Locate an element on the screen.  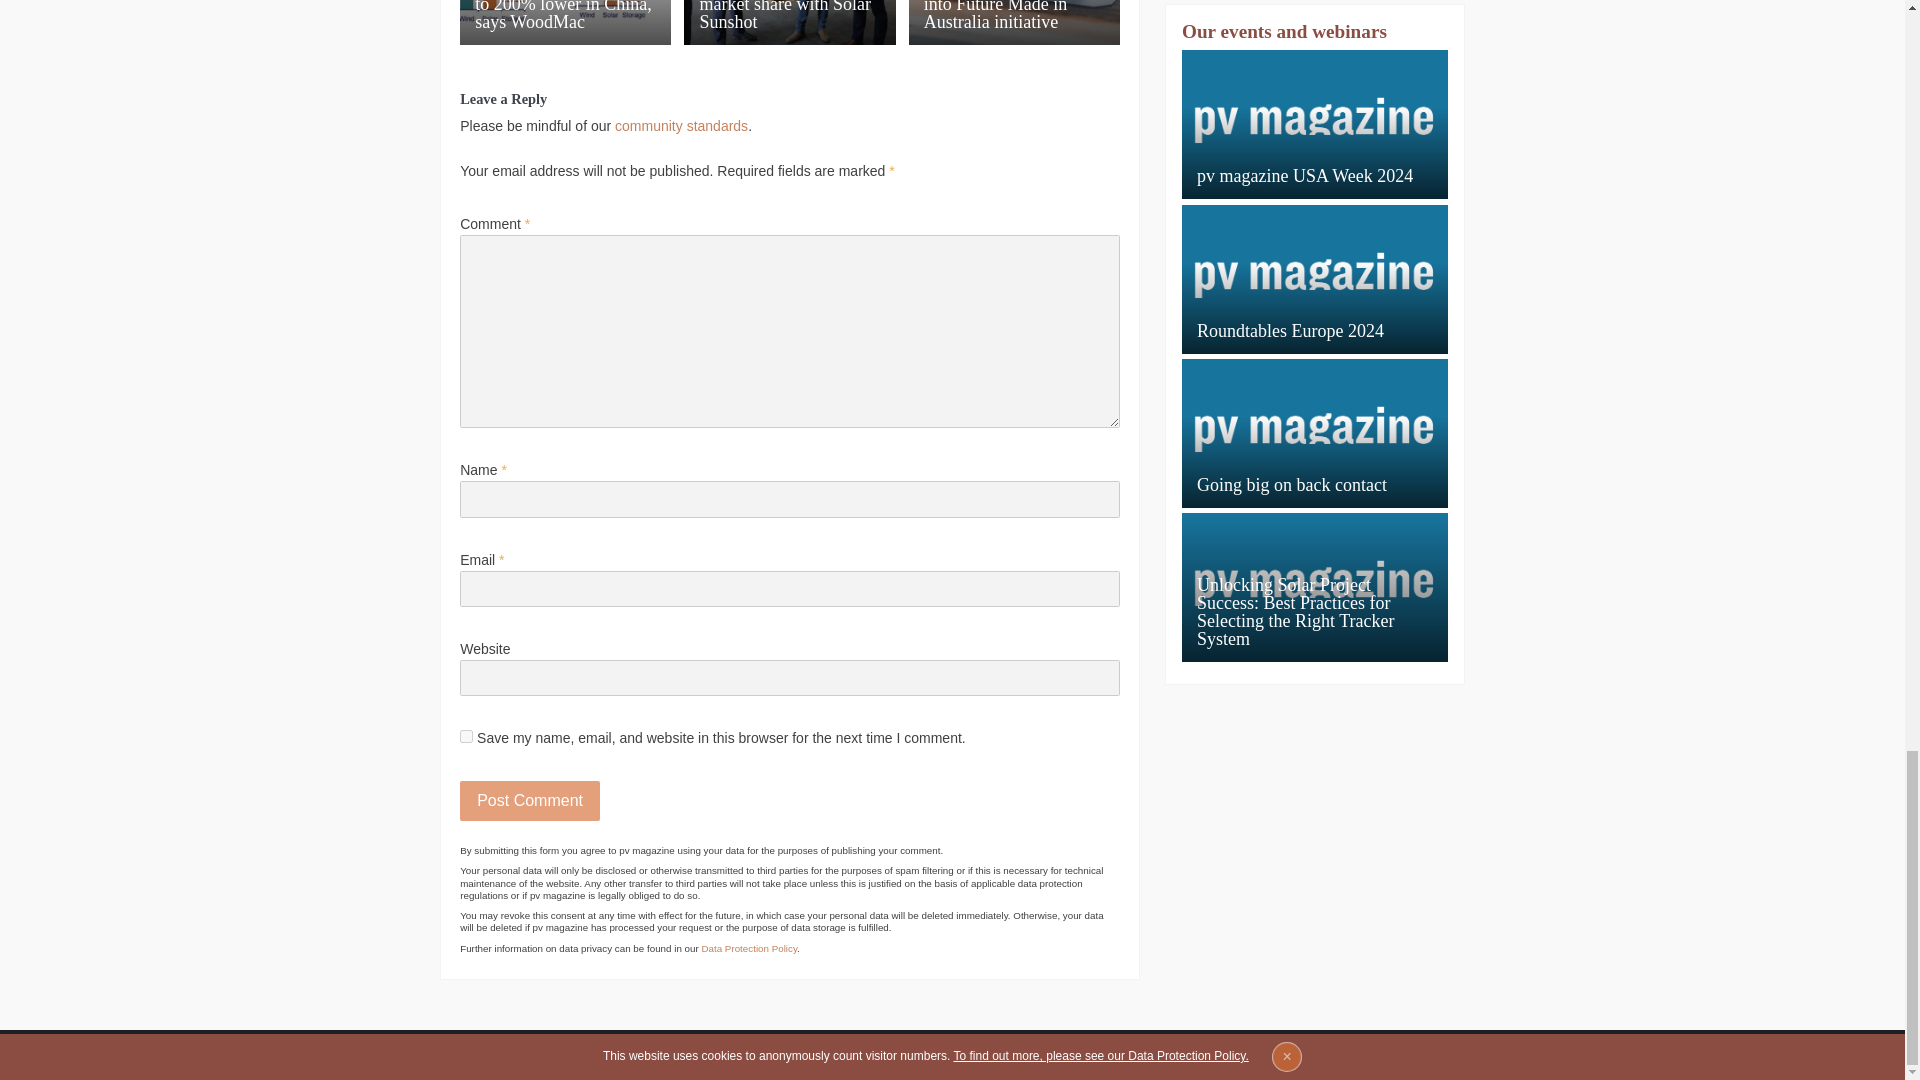
Post Comment is located at coordinates (530, 800).